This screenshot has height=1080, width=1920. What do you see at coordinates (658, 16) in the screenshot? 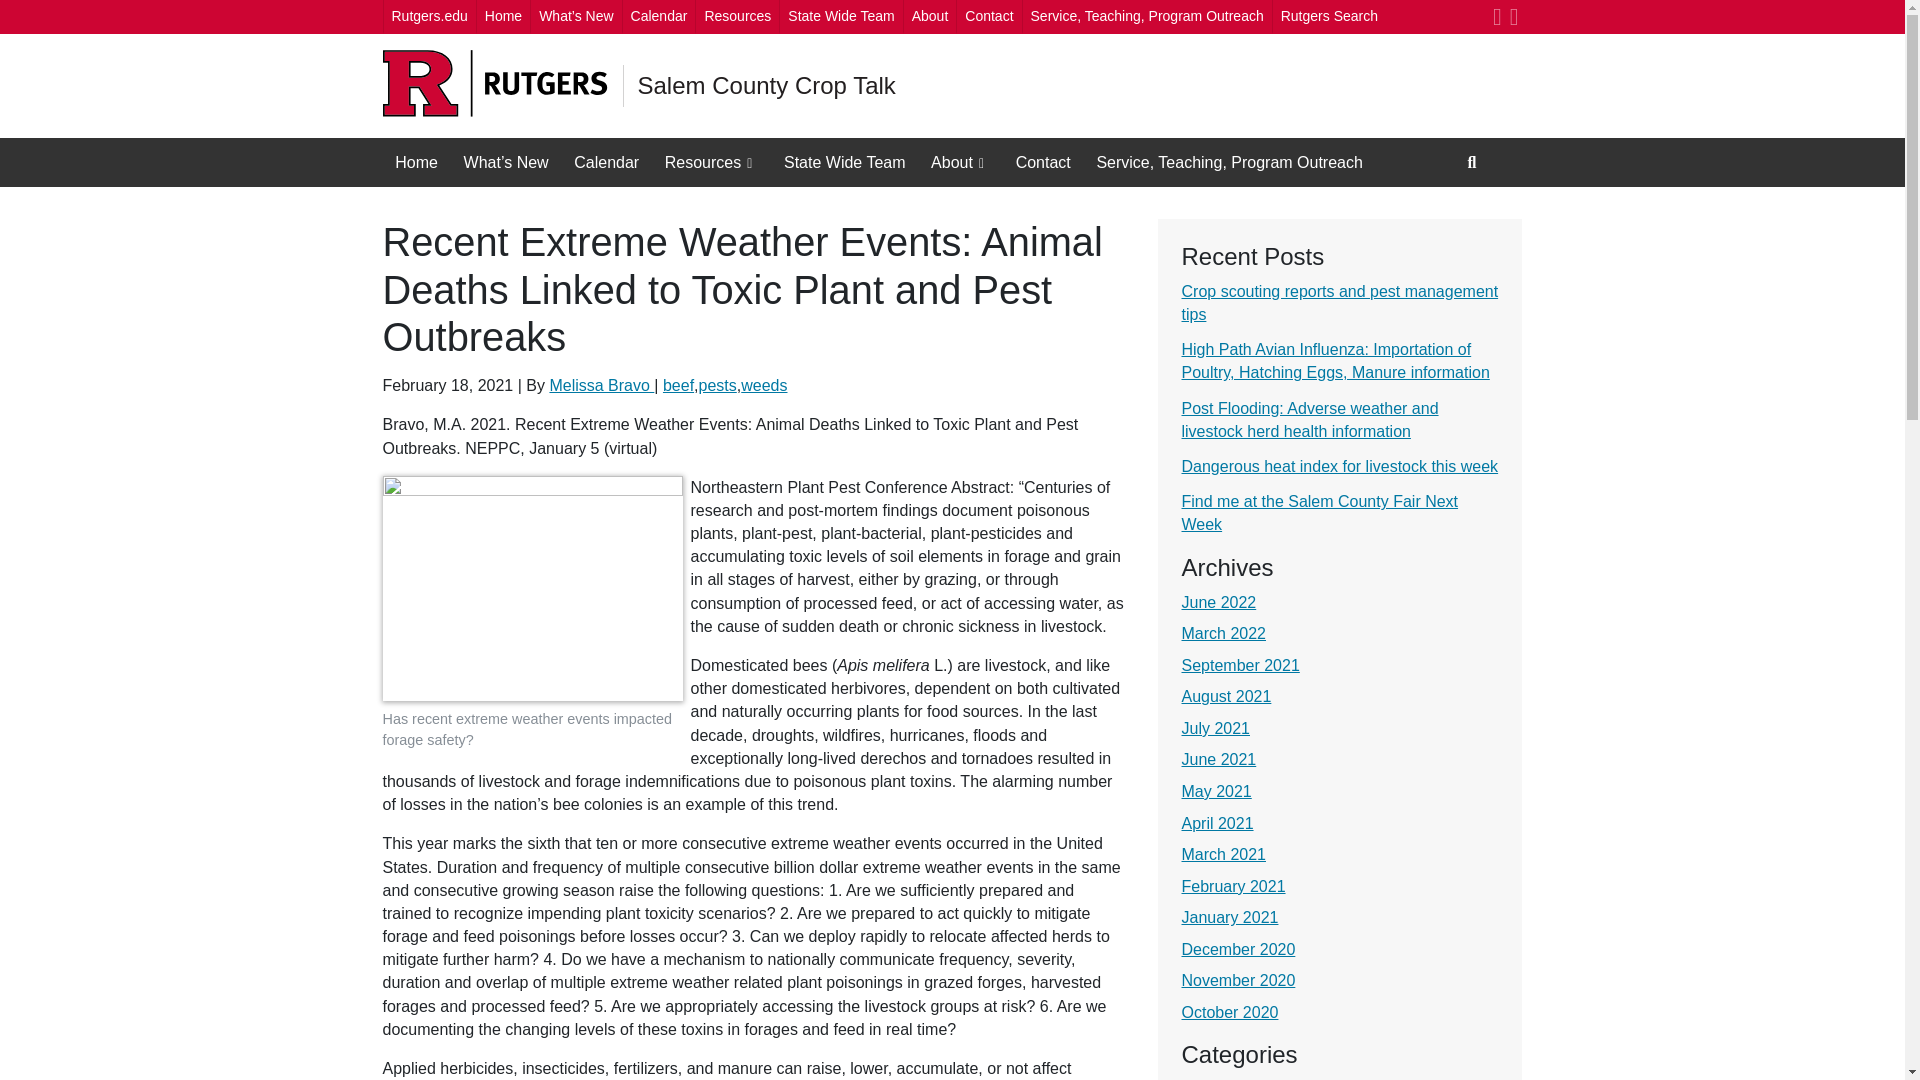
I see `Calendar` at bounding box center [658, 16].